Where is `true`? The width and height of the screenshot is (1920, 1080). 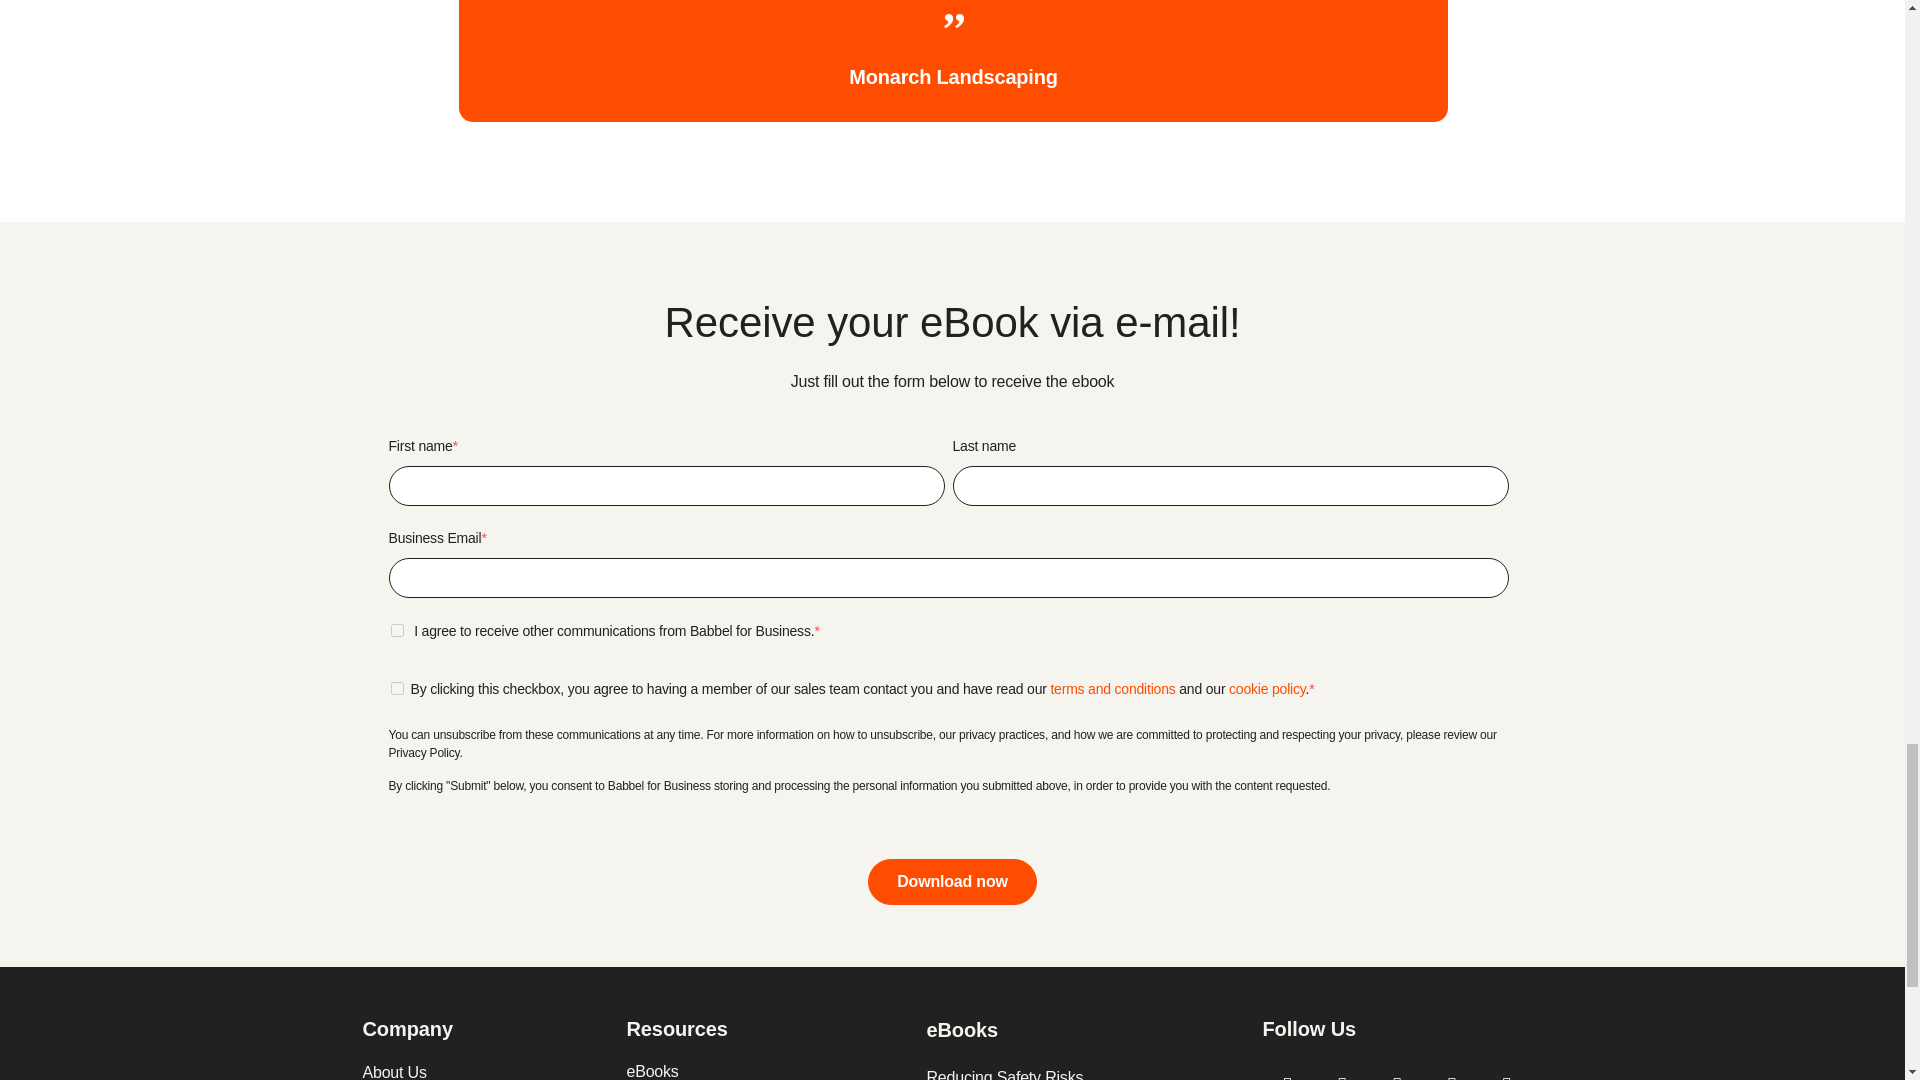
true is located at coordinates (396, 688).